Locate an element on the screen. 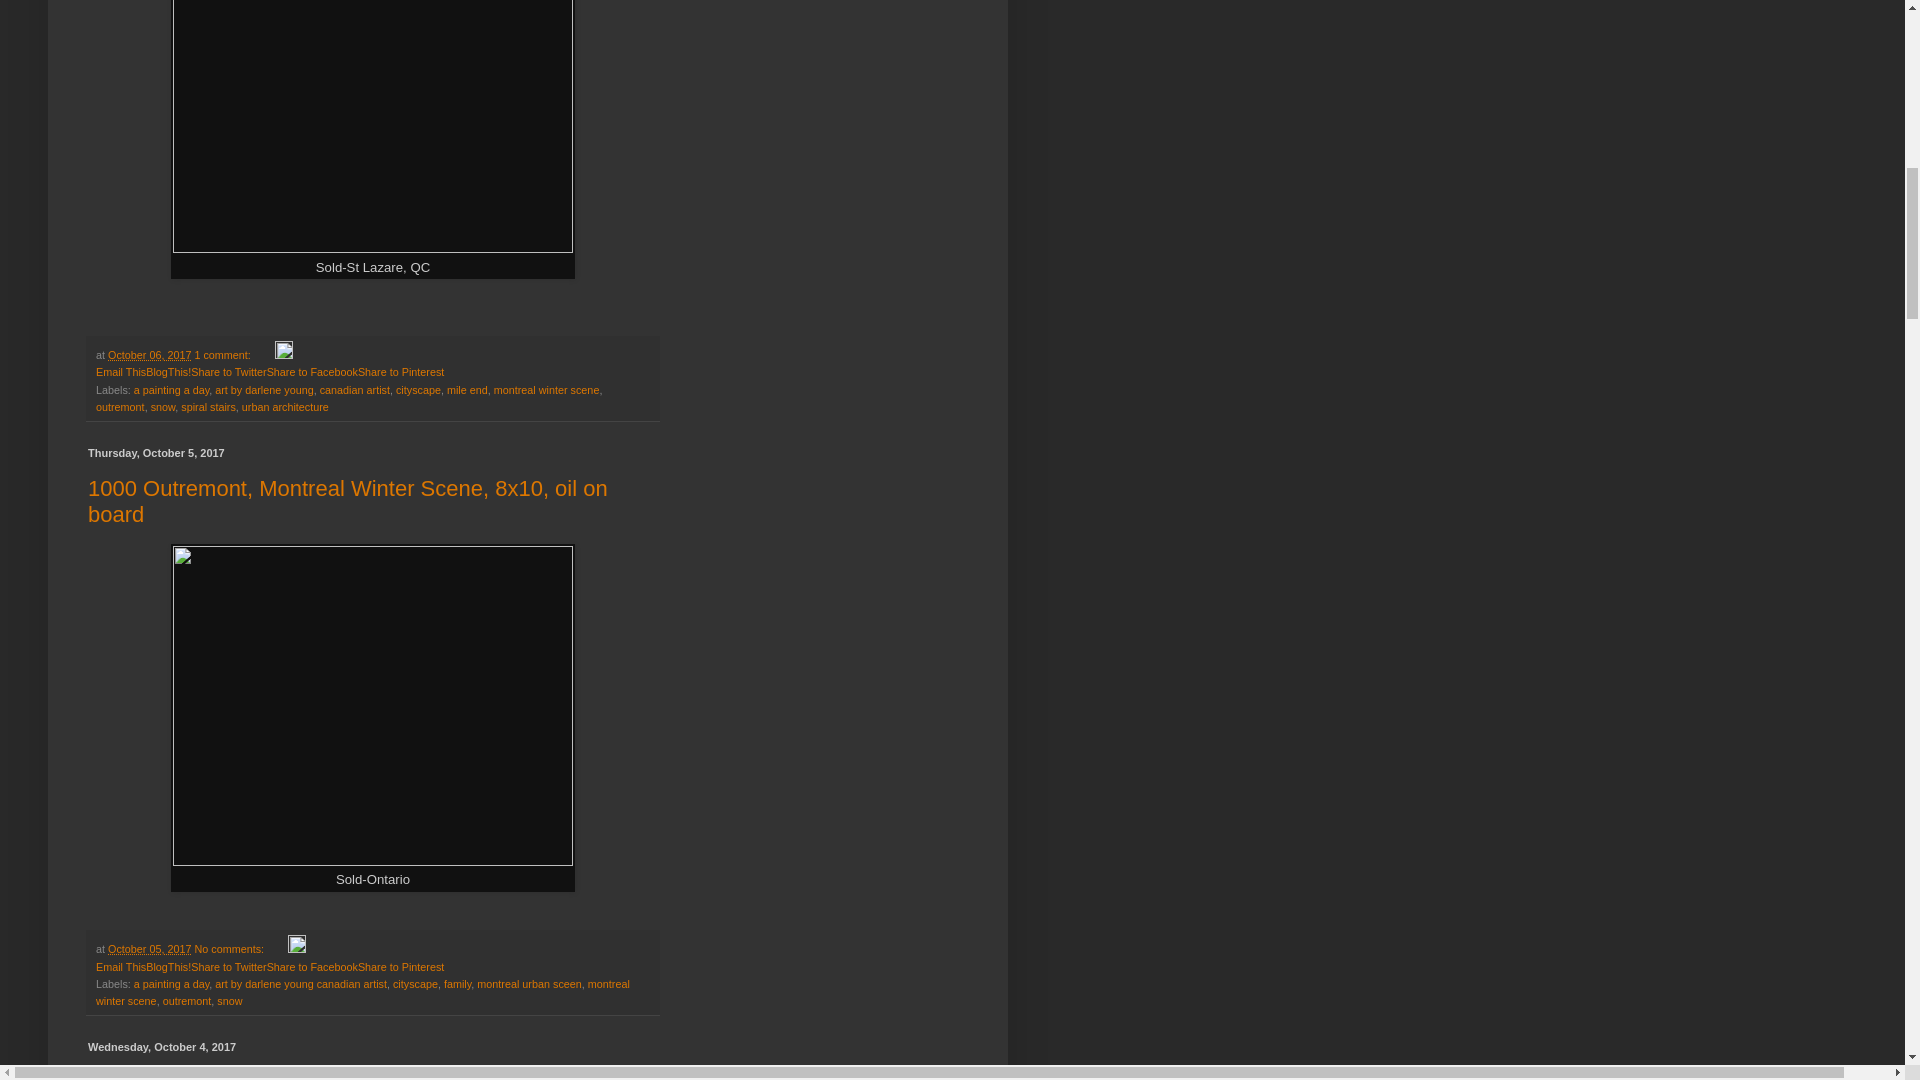 This screenshot has width=1920, height=1080. Email This is located at coordinates (120, 372).